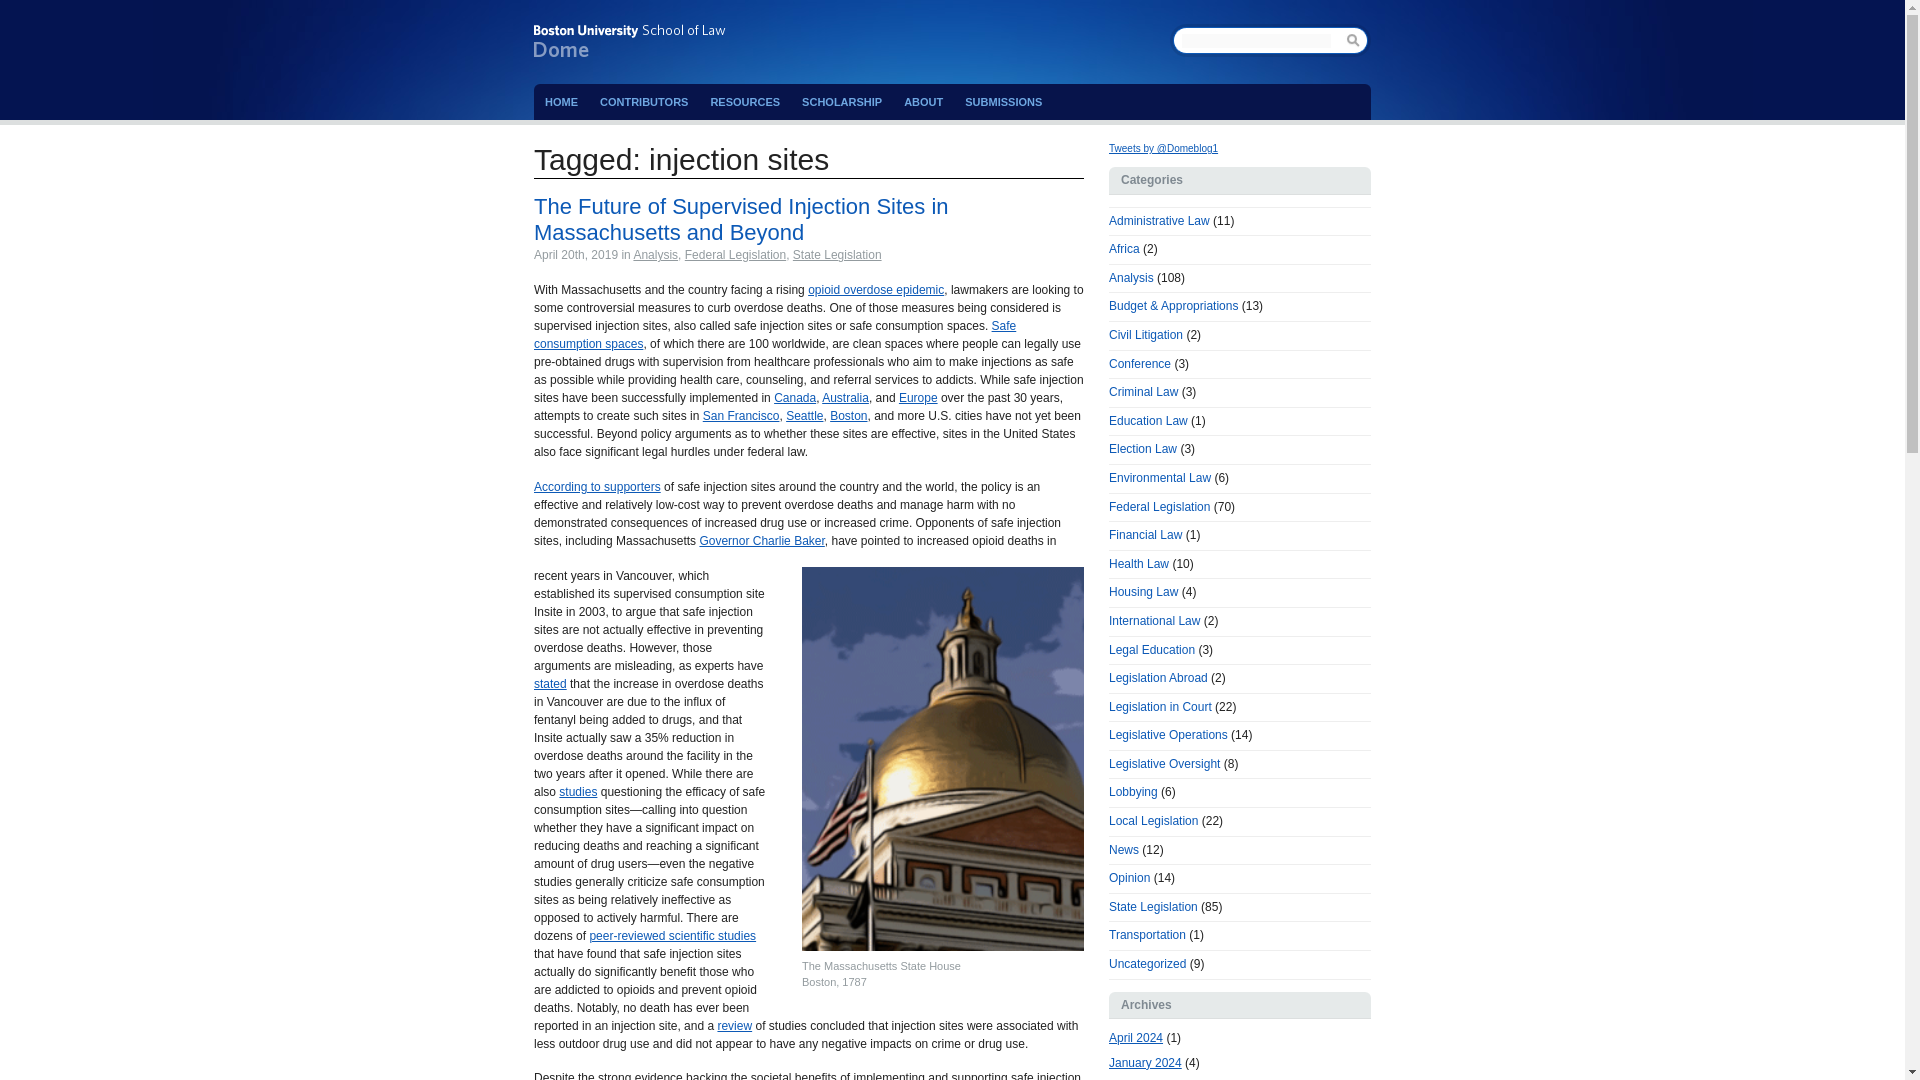  I want to click on San Francisco, so click(740, 416).